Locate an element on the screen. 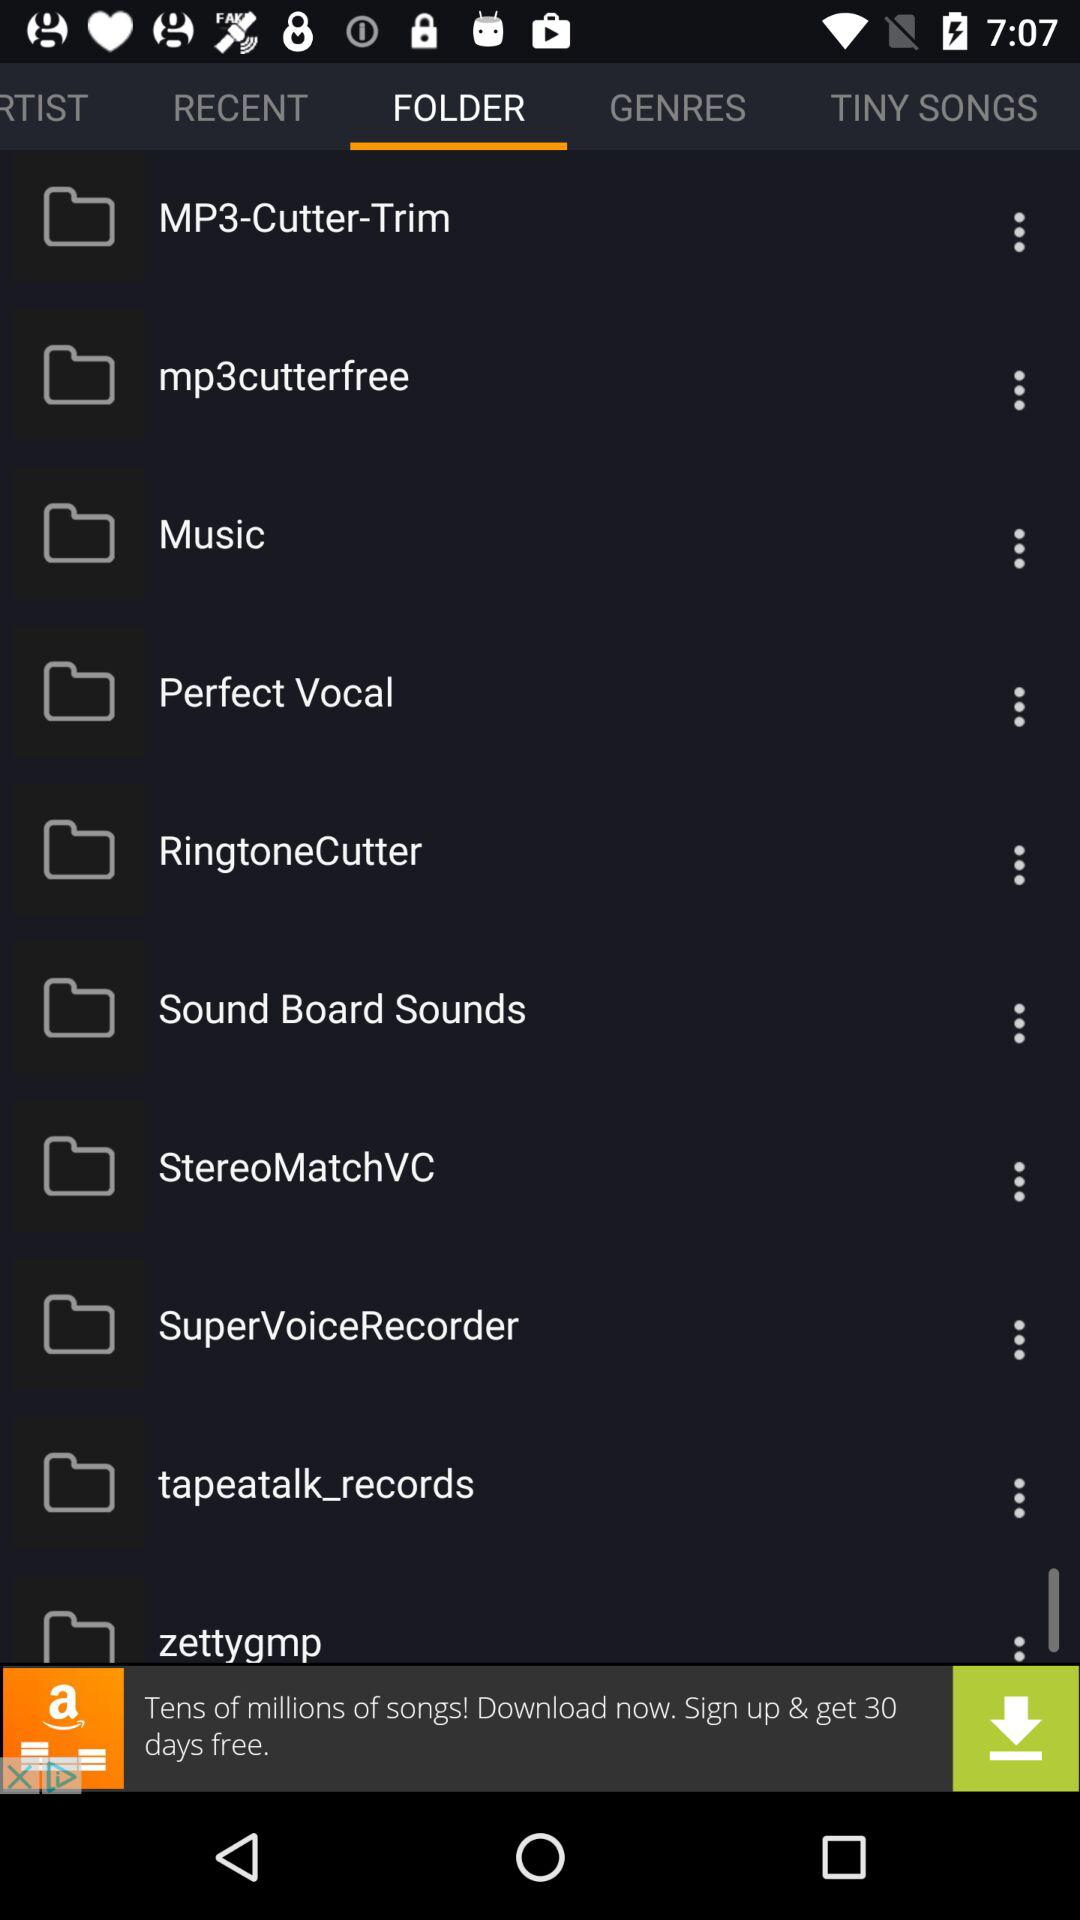 This screenshot has width=1080, height=1920. select the icon  which is to the right of the mp3cutterfree is located at coordinates (980, 374).